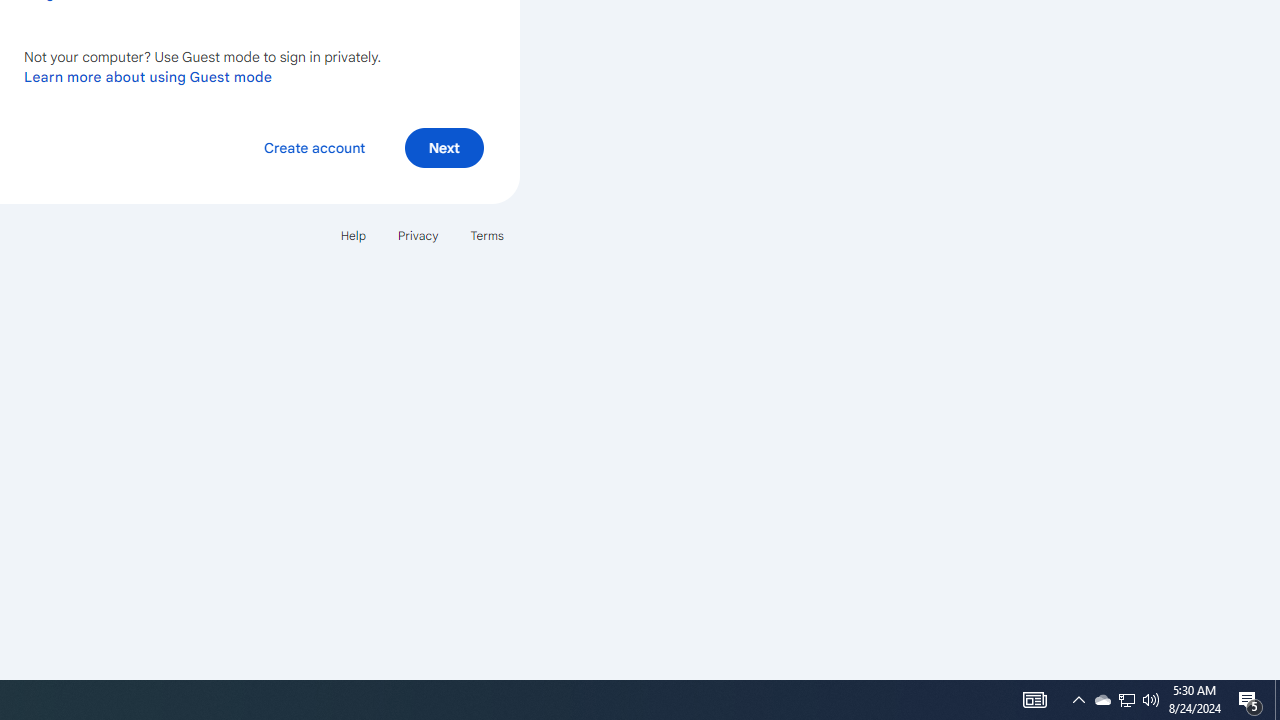 The height and width of the screenshot is (720, 1280). I want to click on Help, so click(352, 234).